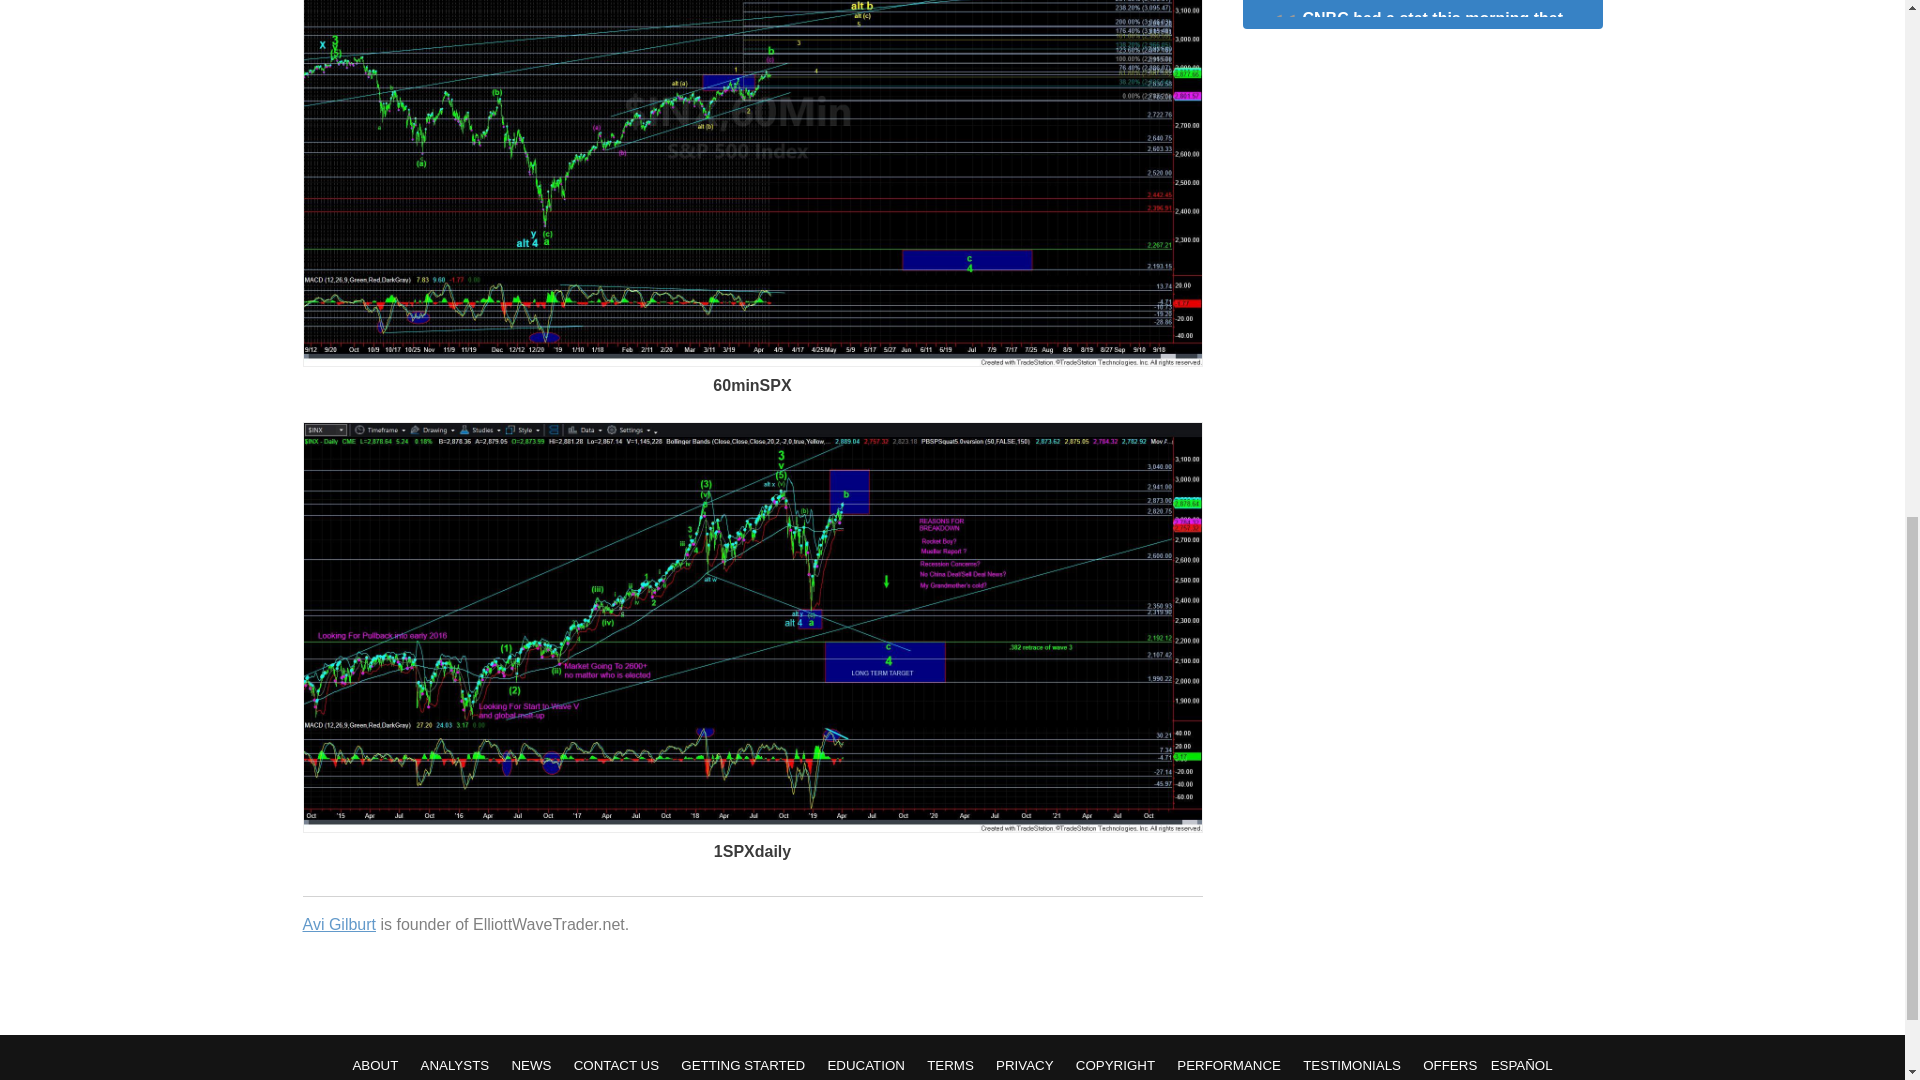  Describe the element at coordinates (530, 1066) in the screenshot. I see `NEWS` at that location.